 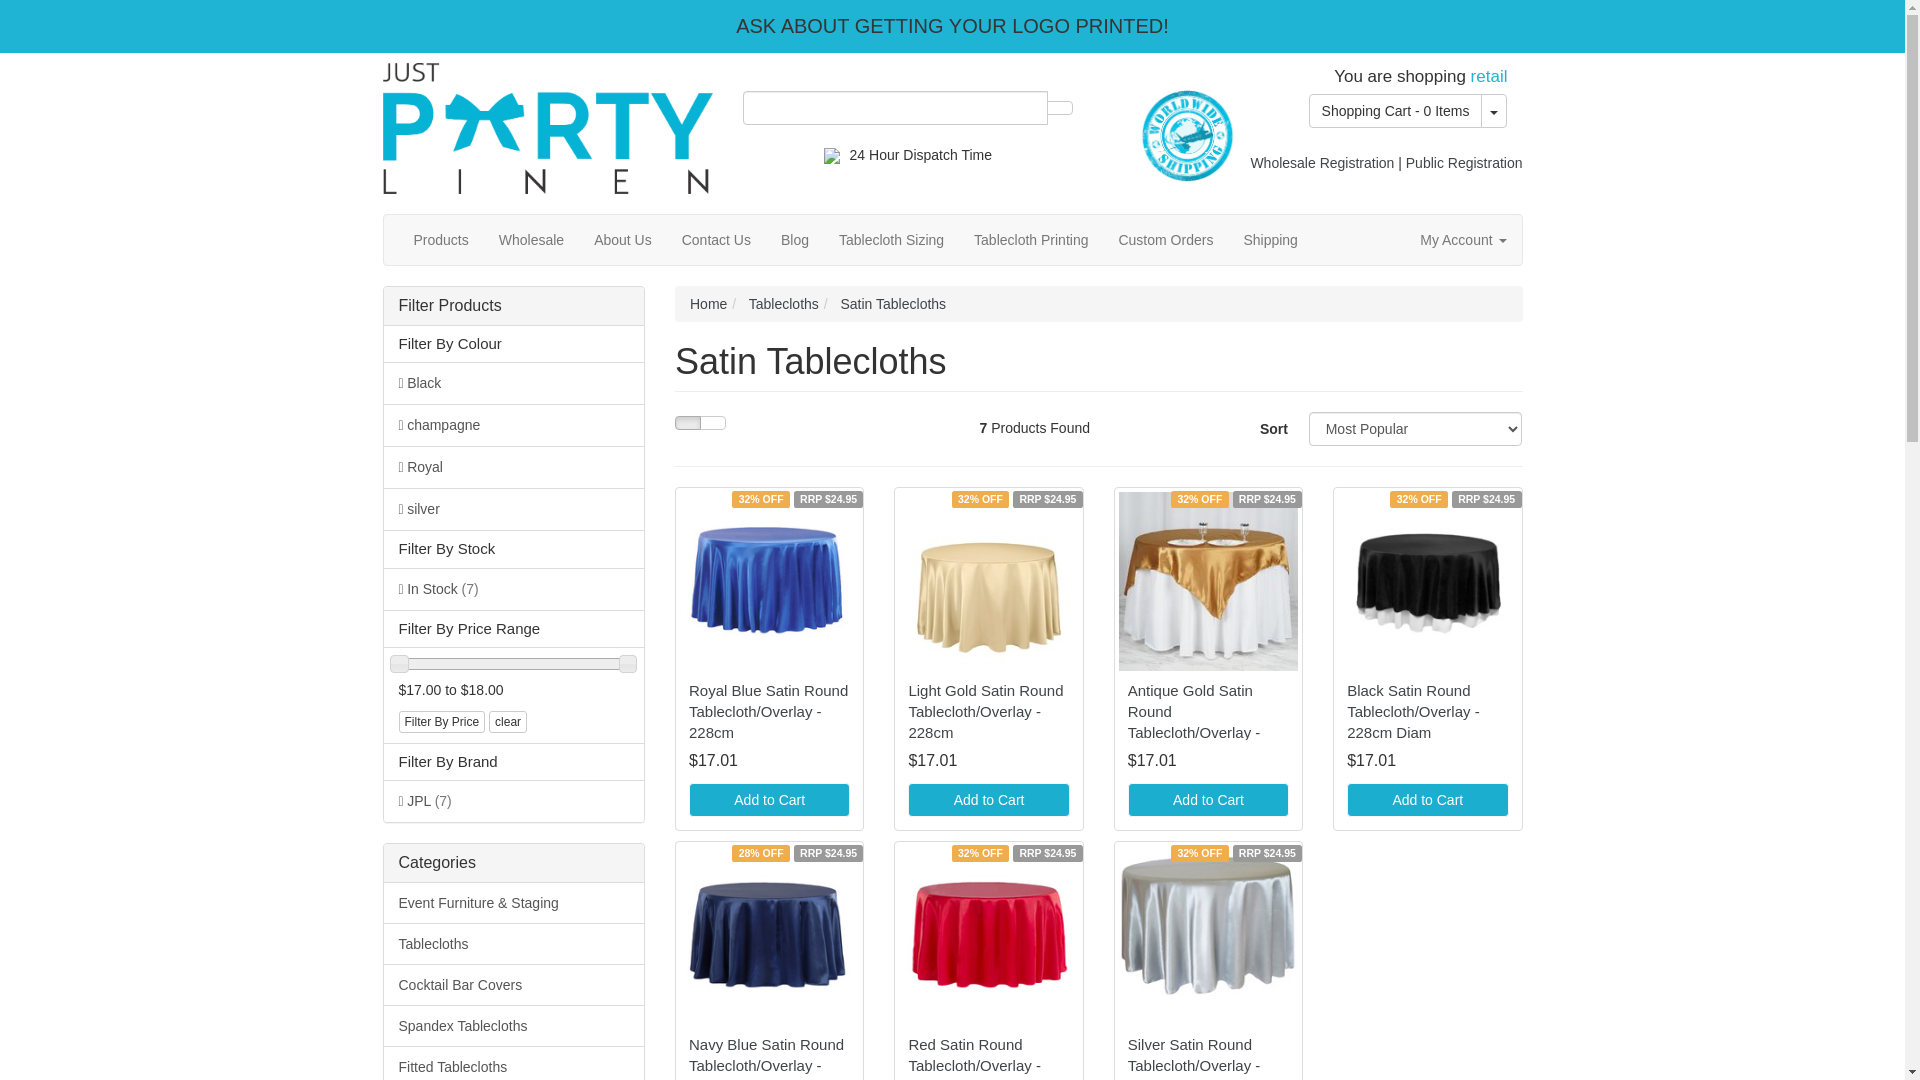 What do you see at coordinates (1396, 111) in the screenshot?
I see `Shopping Cart - 0 Items` at bounding box center [1396, 111].